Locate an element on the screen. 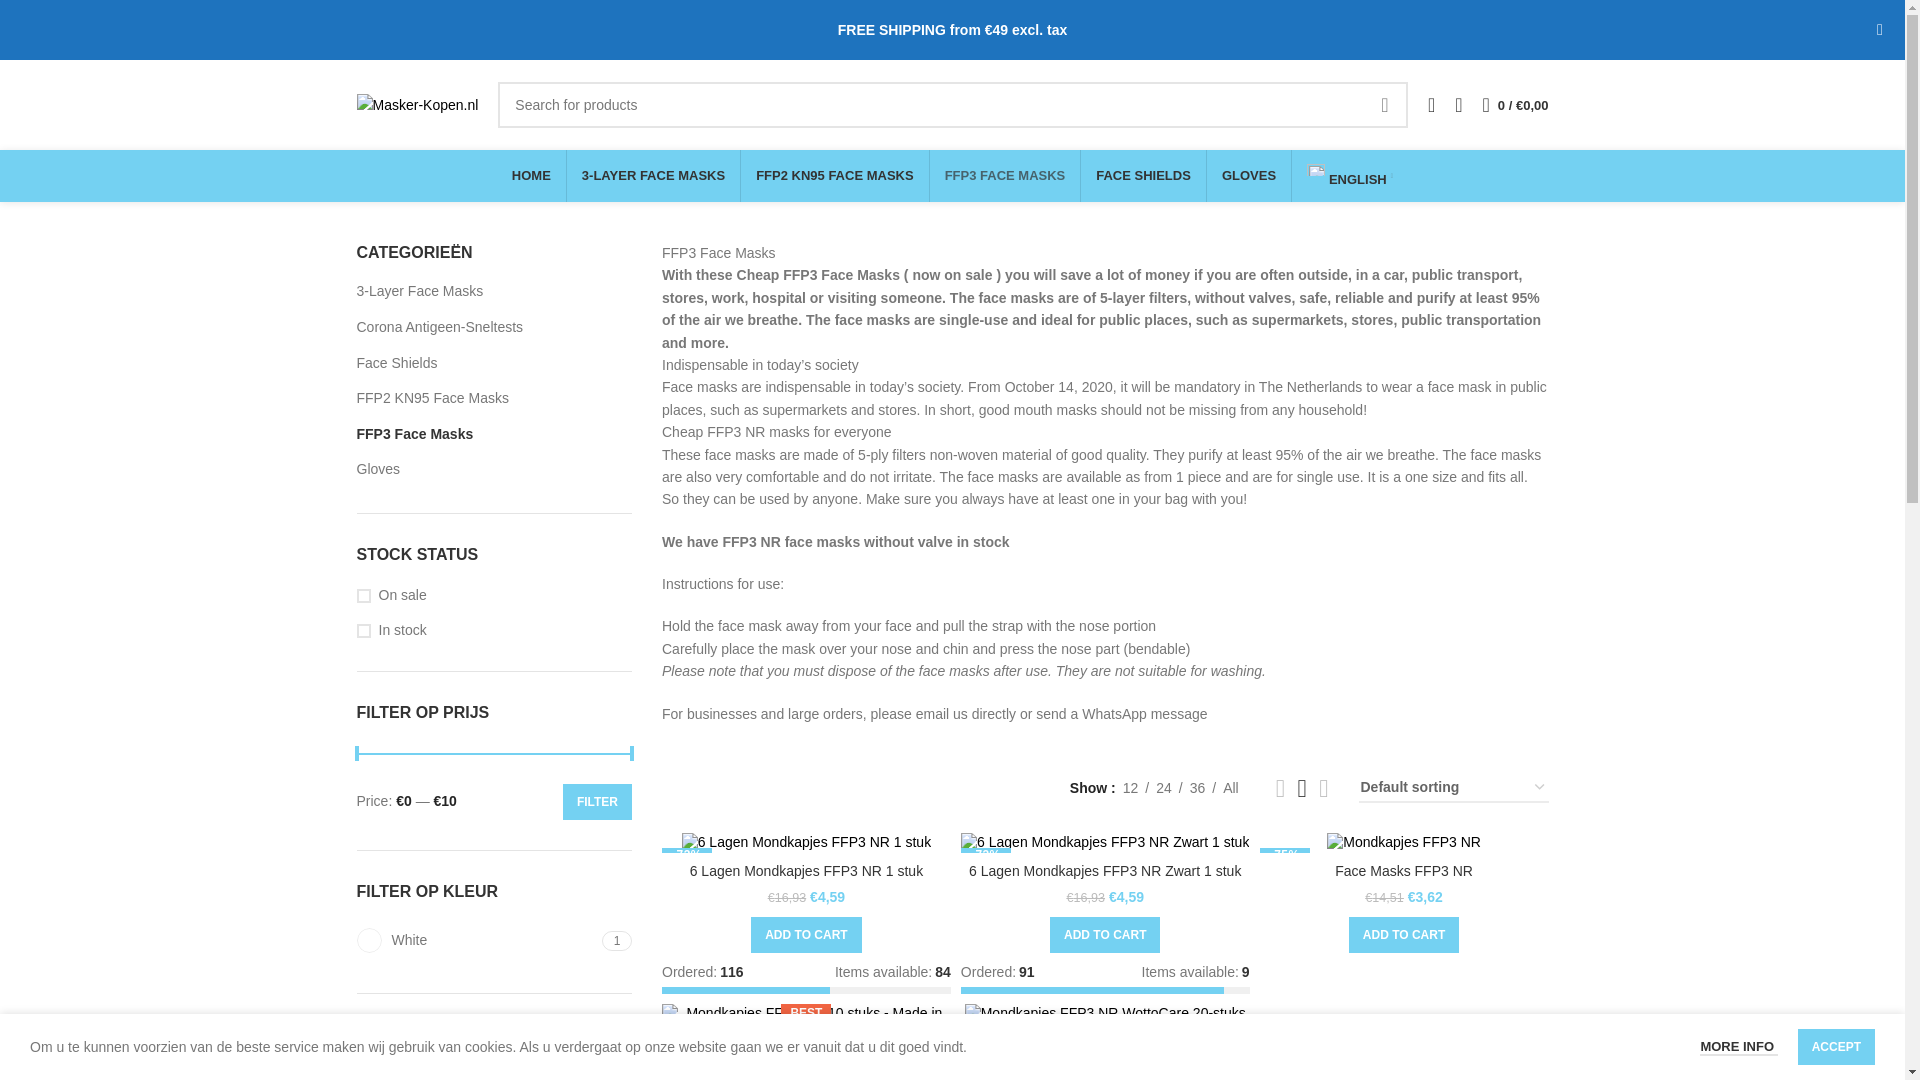 This screenshot has width=1920, height=1080. GLOVES is located at coordinates (1248, 176).